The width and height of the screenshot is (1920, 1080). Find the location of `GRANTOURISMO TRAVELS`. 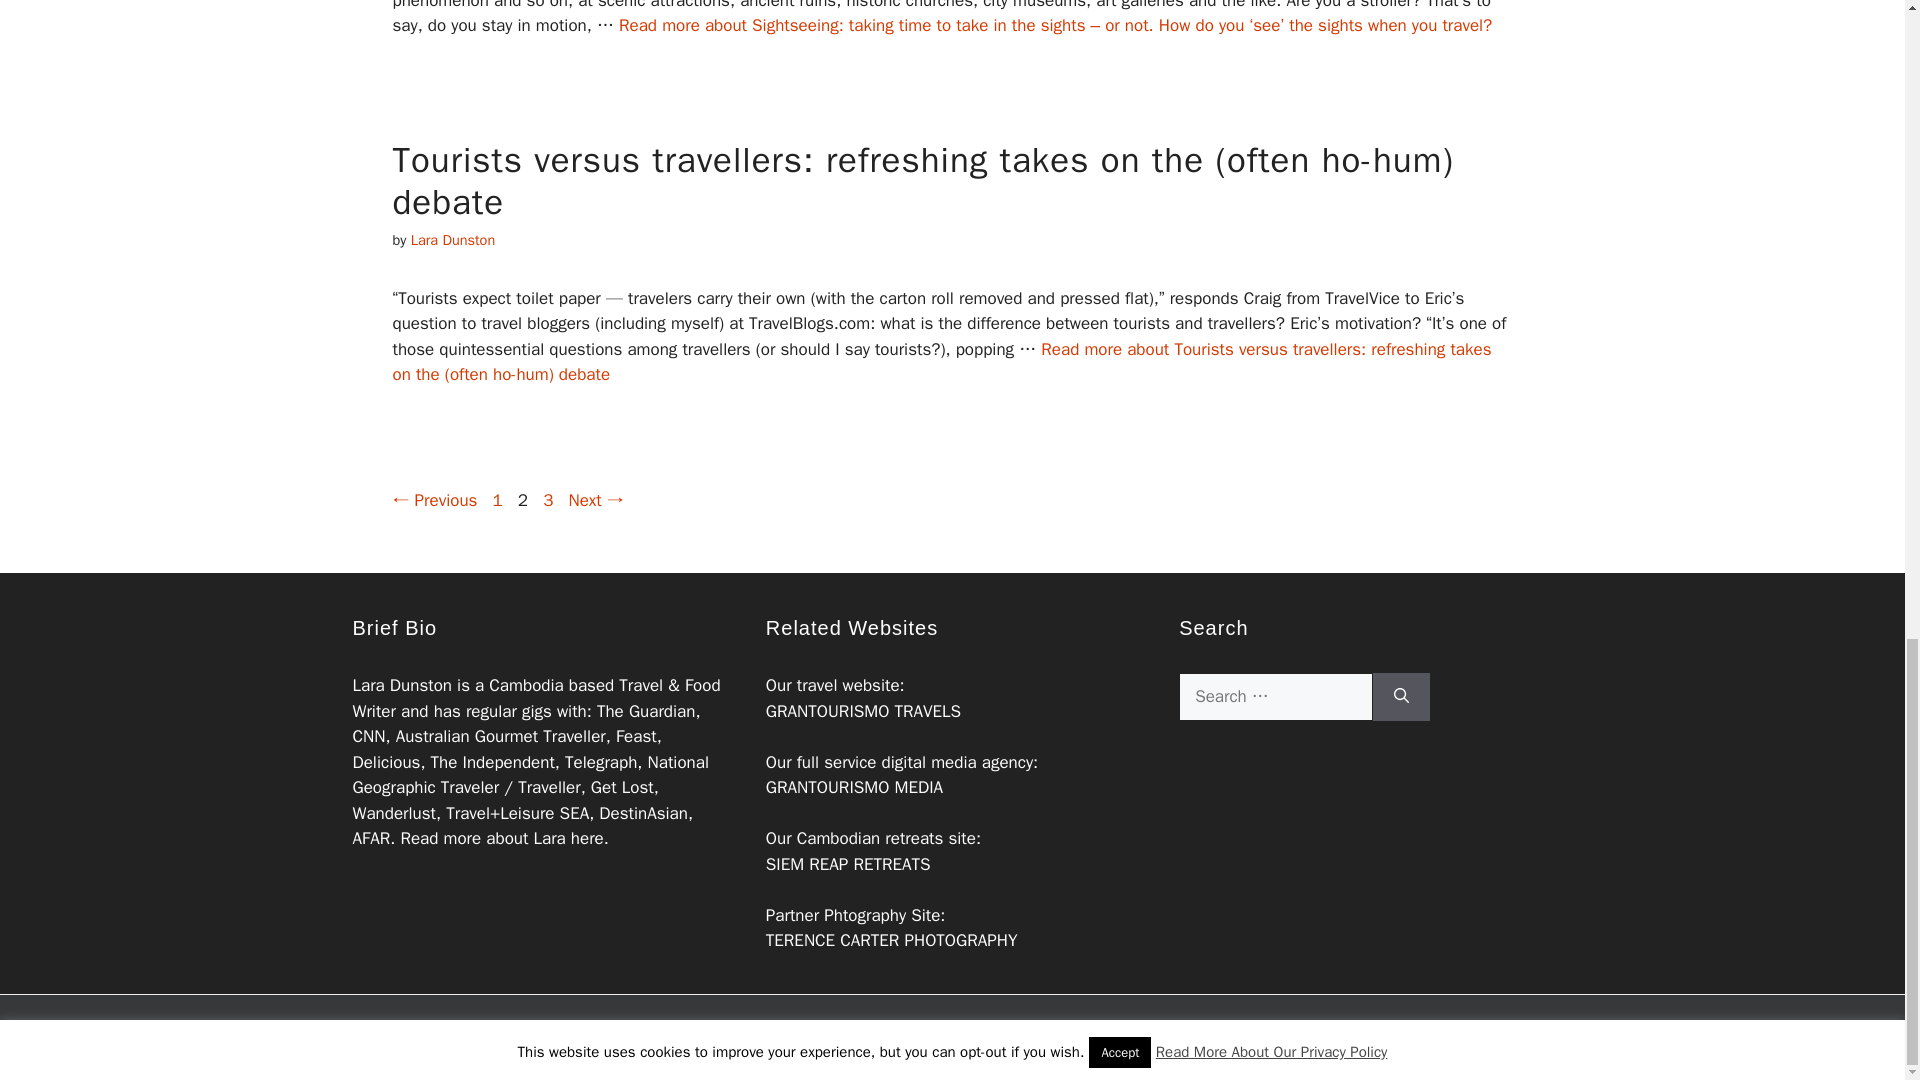

GRANTOURISMO TRAVELS is located at coordinates (864, 711).